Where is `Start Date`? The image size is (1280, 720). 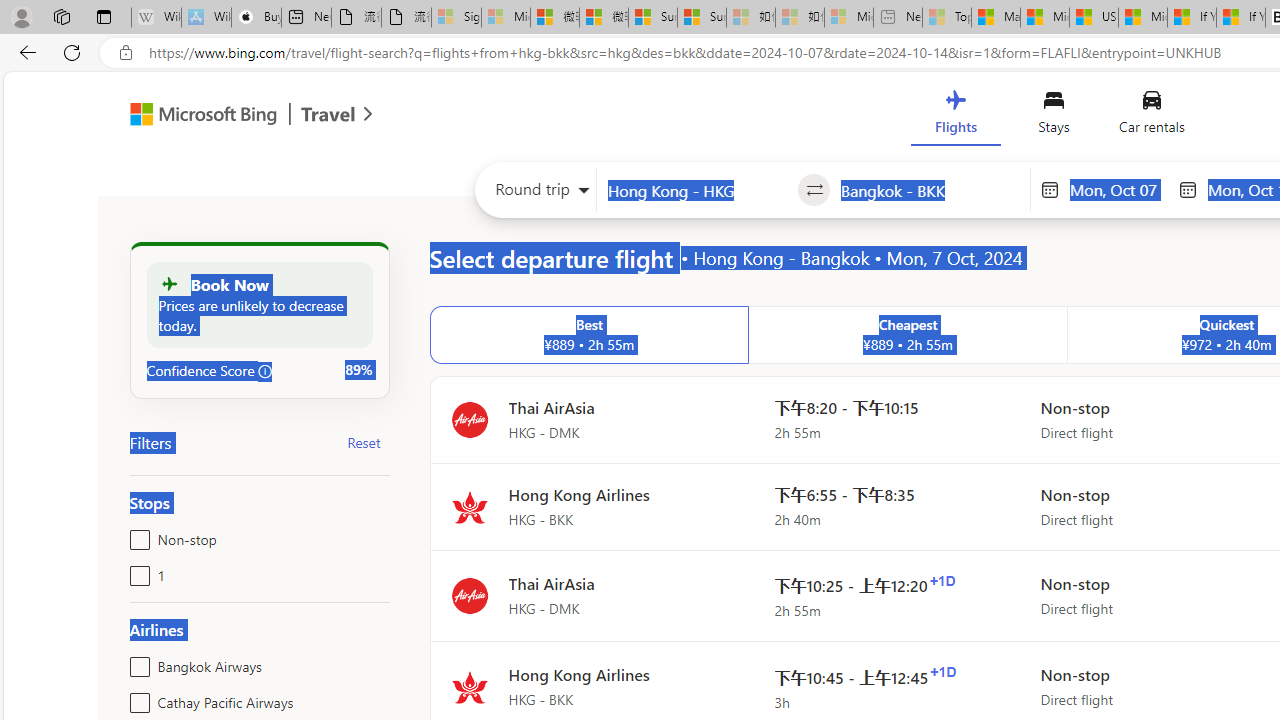 Start Date is located at coordinates (1118, 189).